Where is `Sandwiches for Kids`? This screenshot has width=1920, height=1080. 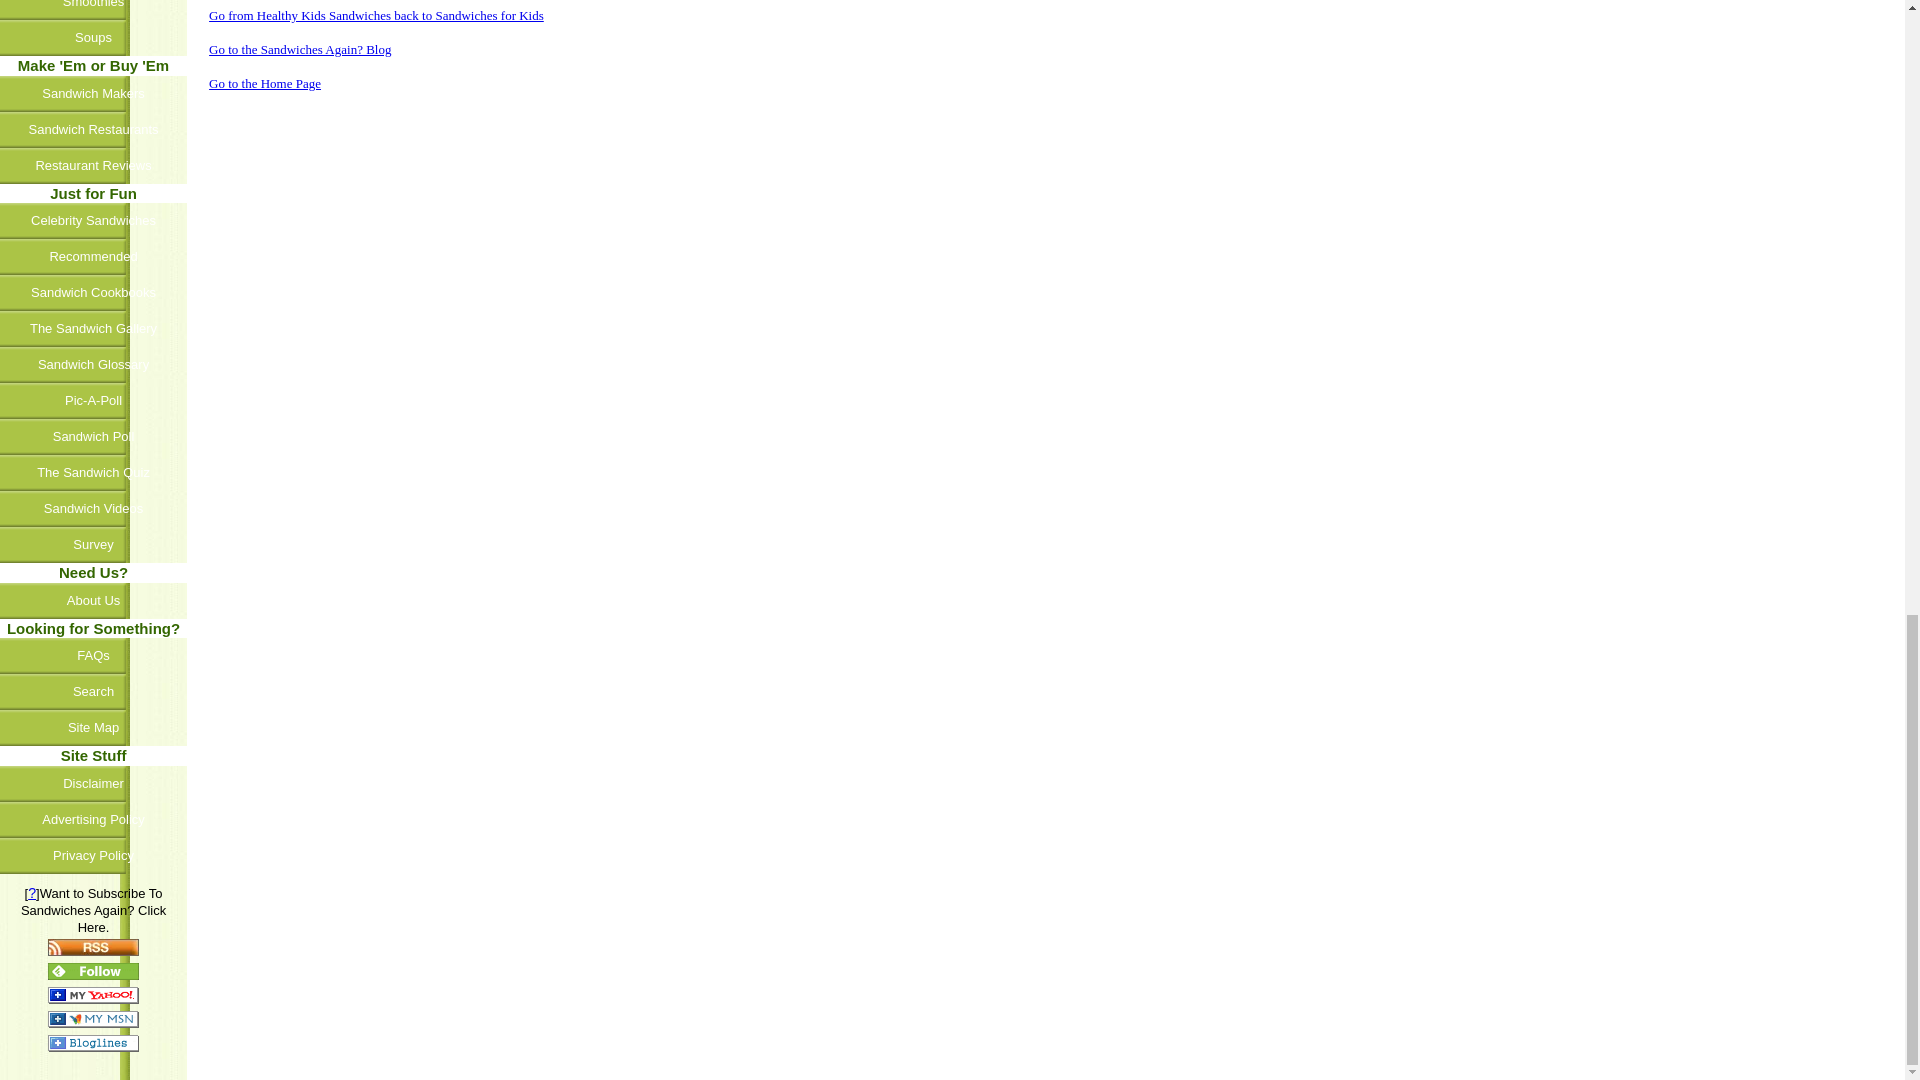
Sandwiches for Kids is located at coordinates (376, 14).